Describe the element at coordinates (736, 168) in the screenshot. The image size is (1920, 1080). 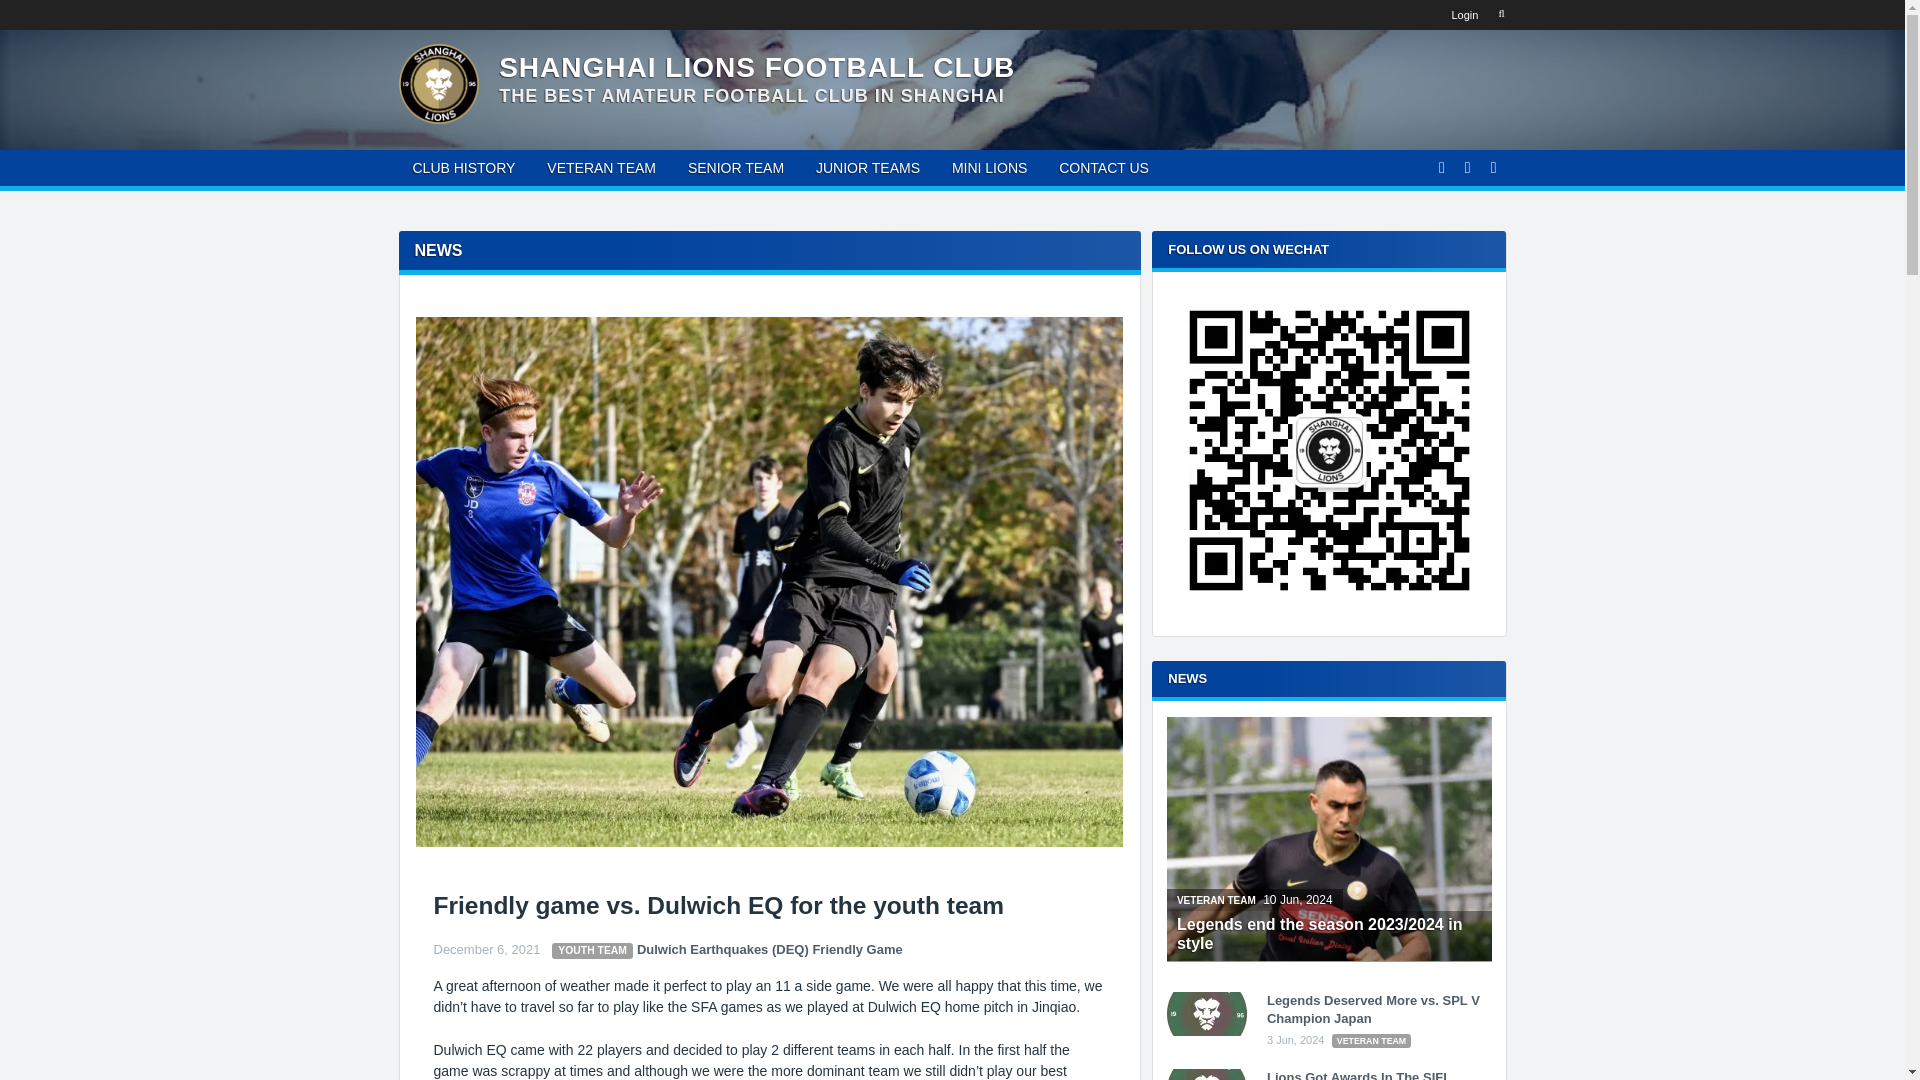
I see `SENIOR TEAM` at that location.